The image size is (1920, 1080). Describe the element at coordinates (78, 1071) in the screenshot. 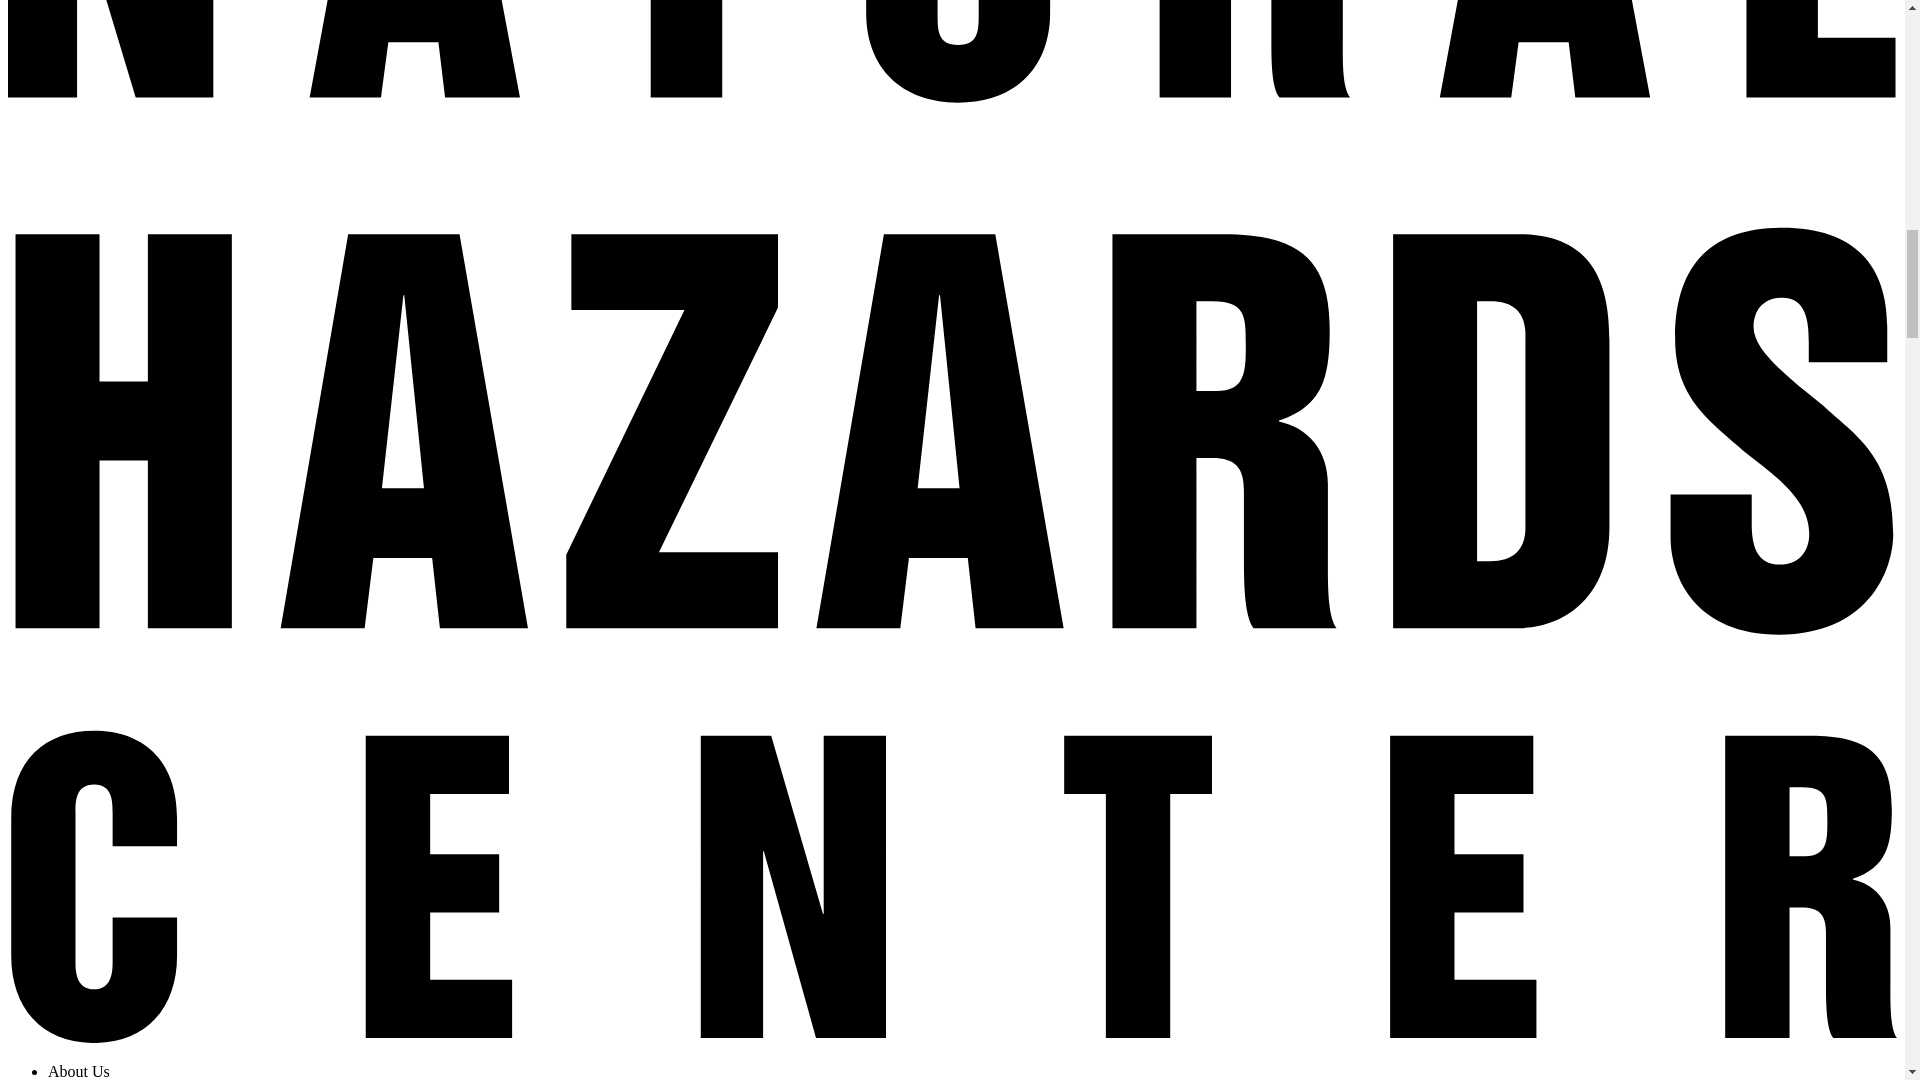

I see `About Us` at that location.